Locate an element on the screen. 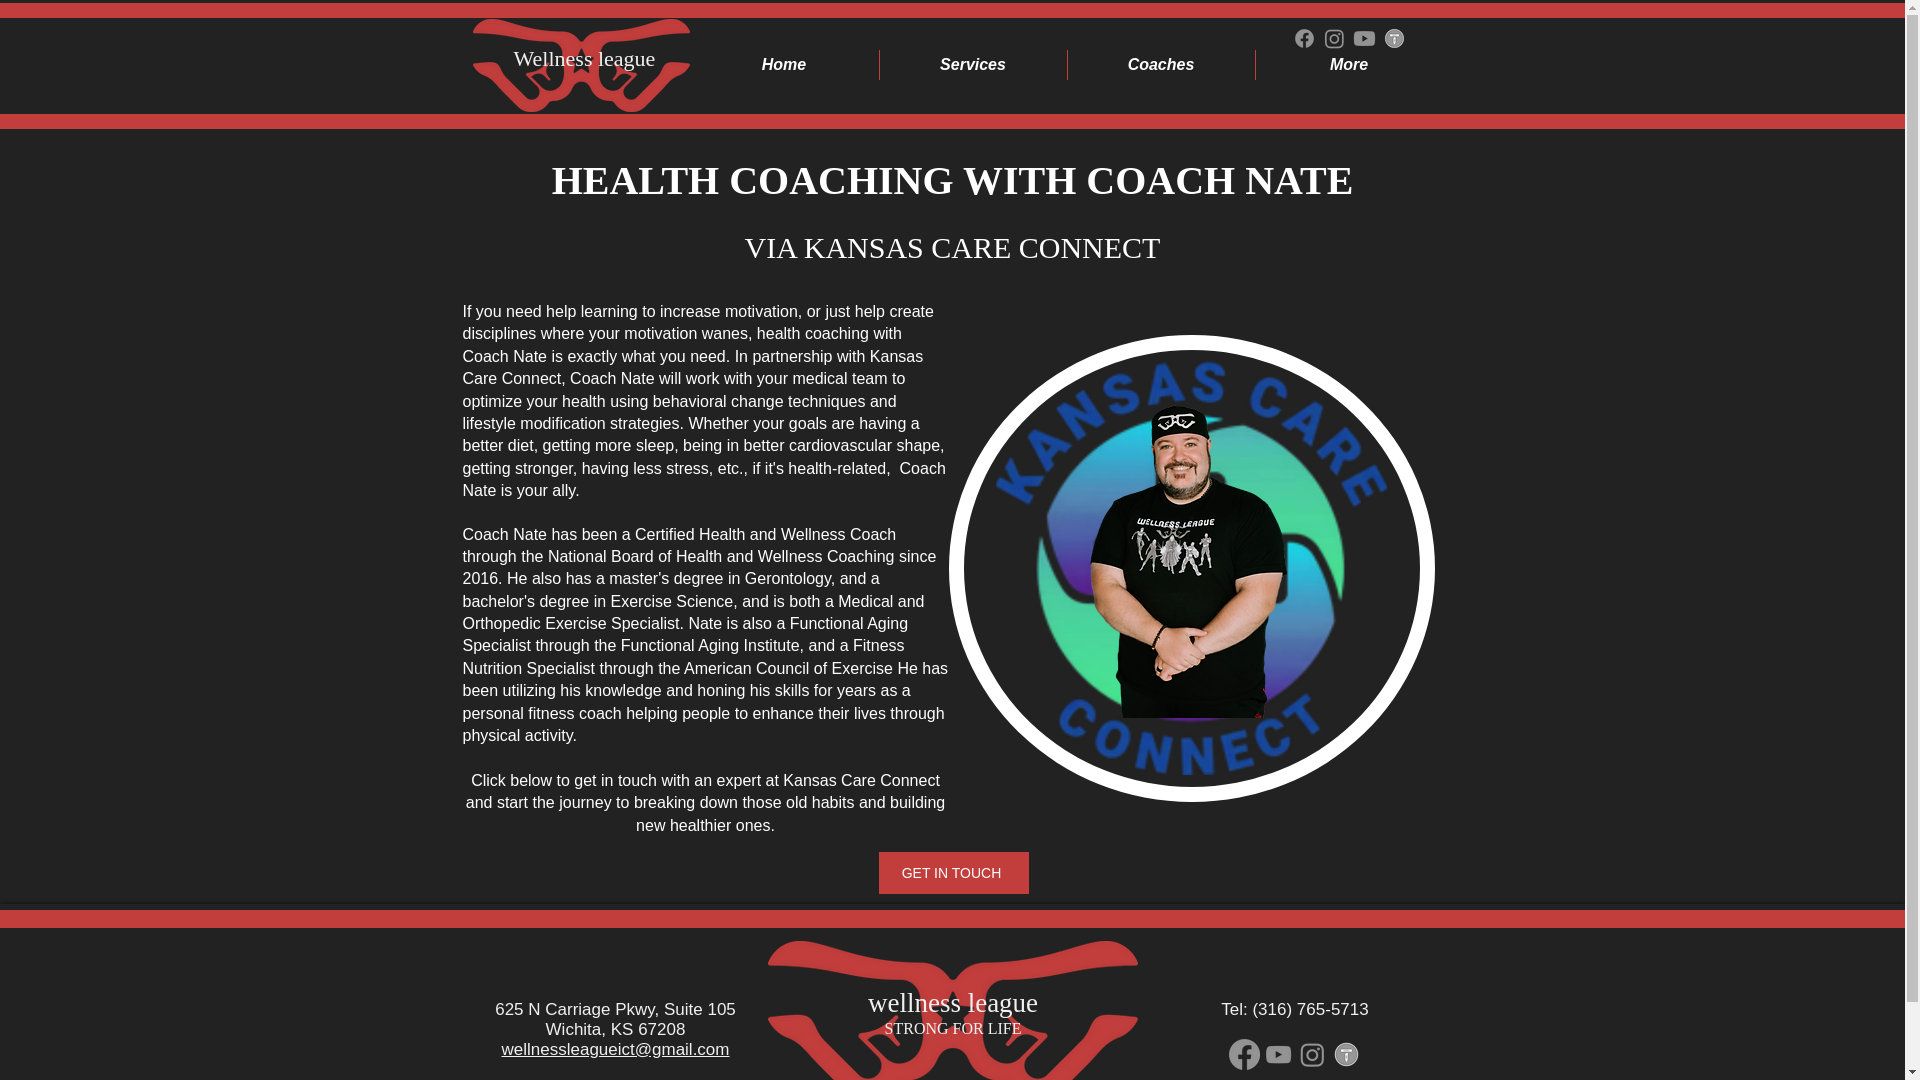 Image resolution: width=1920 pixels, height=1080 pixels. Wellness league is located at coordinates (585, 58).